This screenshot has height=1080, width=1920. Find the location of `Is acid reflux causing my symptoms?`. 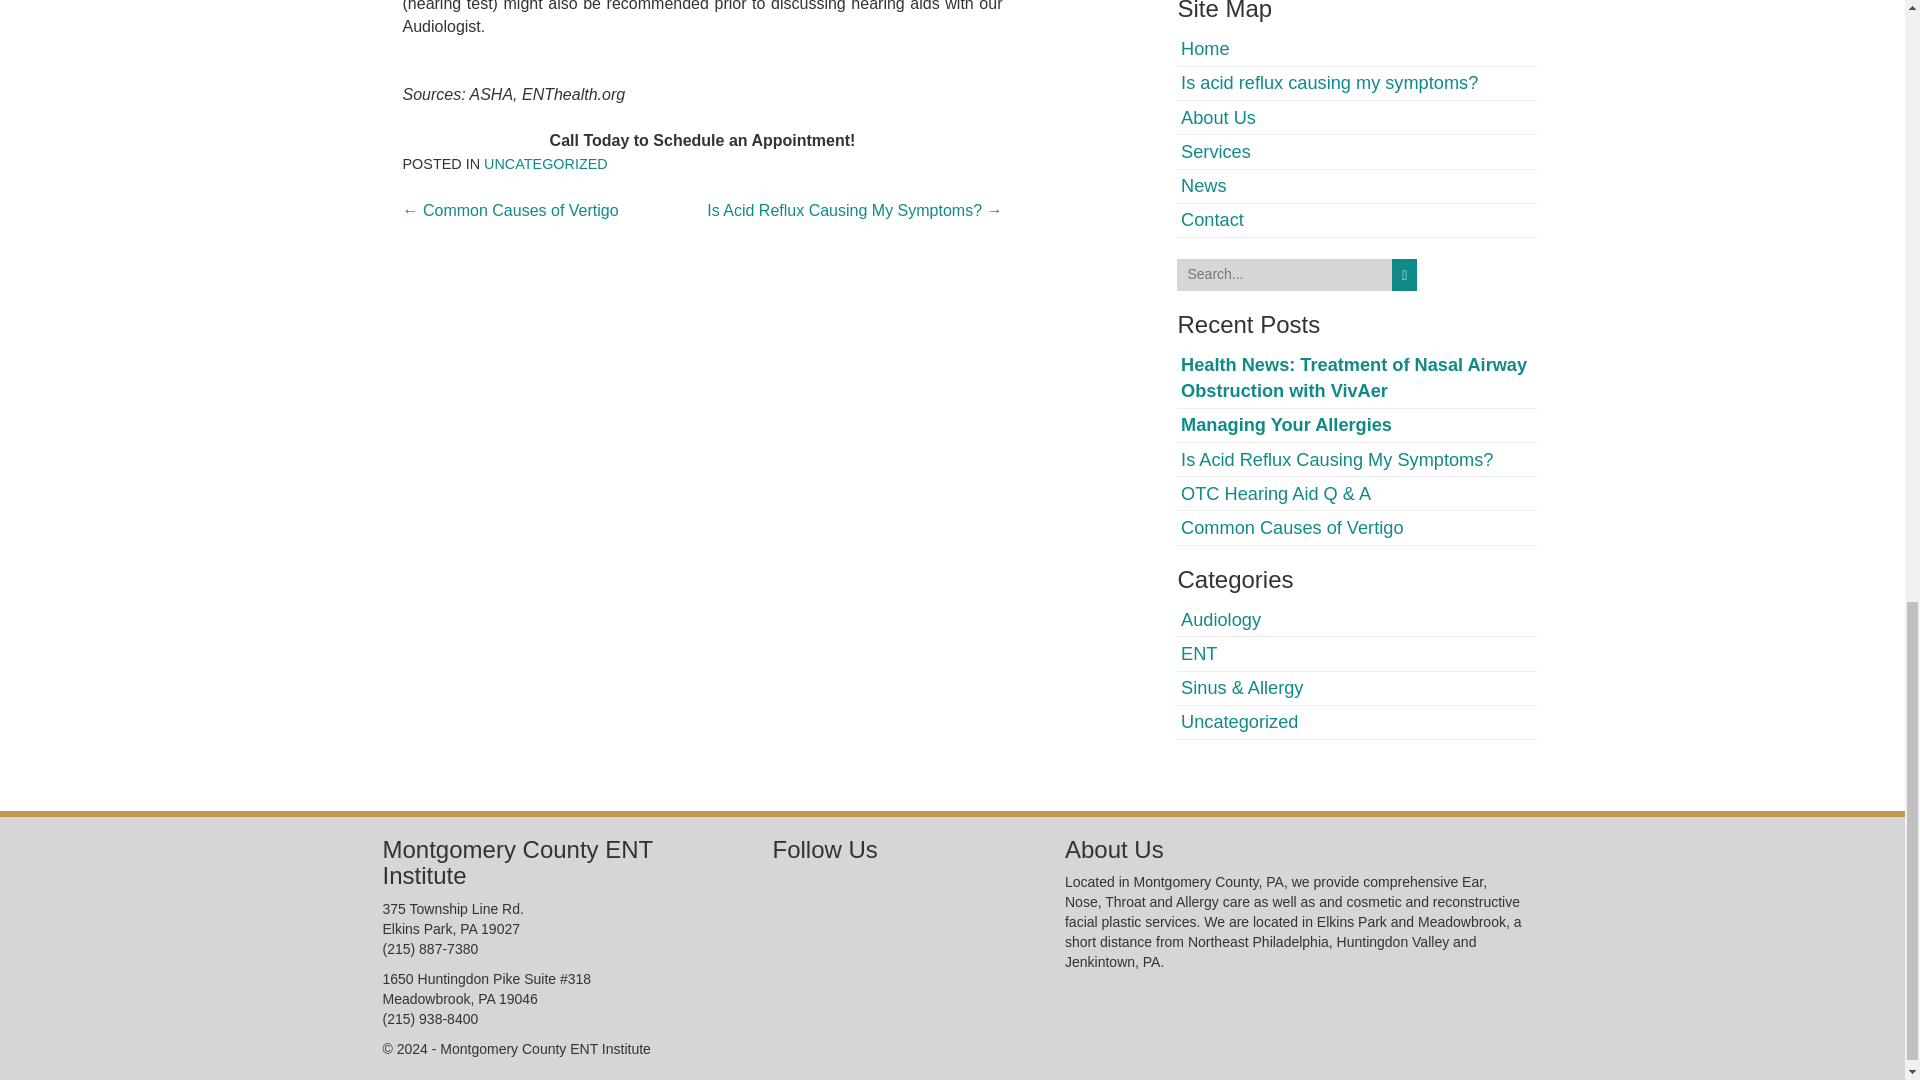

Is acid reflux causing my symptoms? is located at coordinates (1329, 82).